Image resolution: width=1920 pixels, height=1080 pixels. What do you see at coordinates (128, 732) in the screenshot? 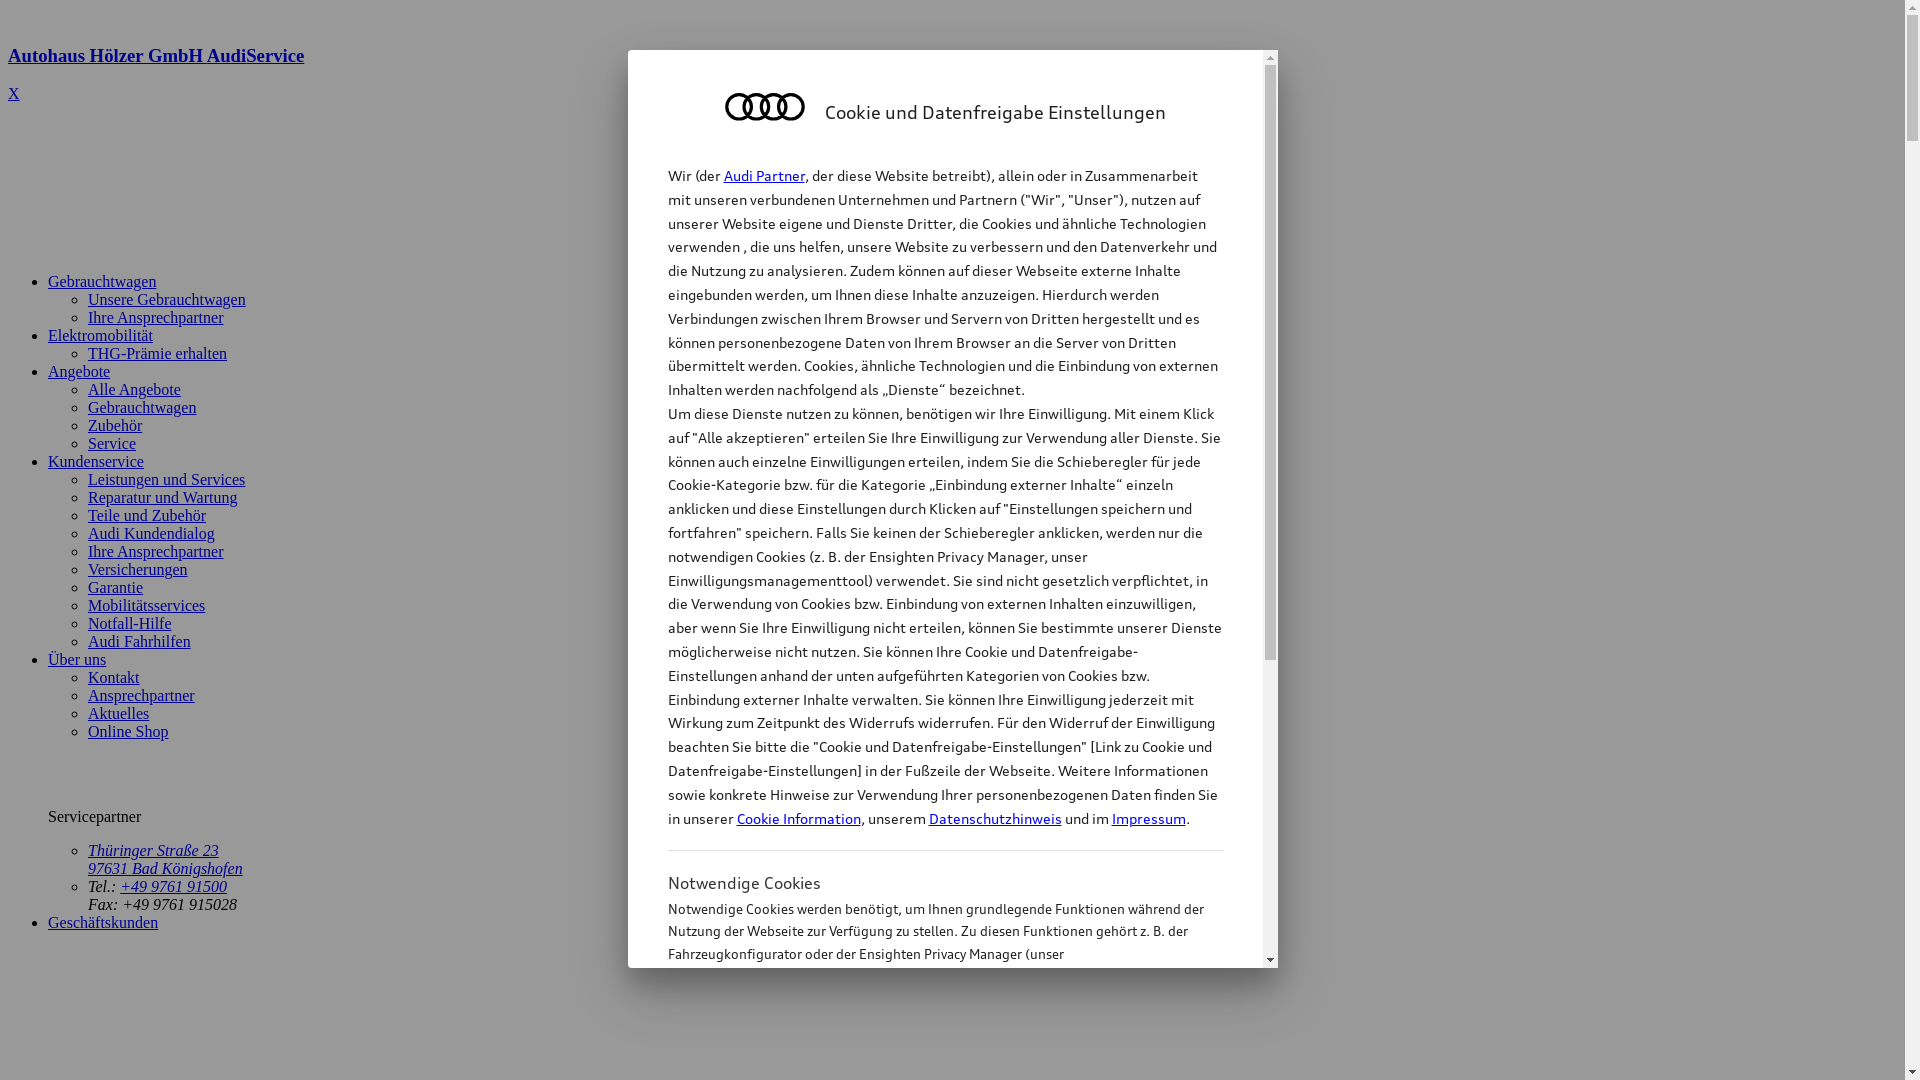
I see `Online Shop` at bounding box center [128, 732].